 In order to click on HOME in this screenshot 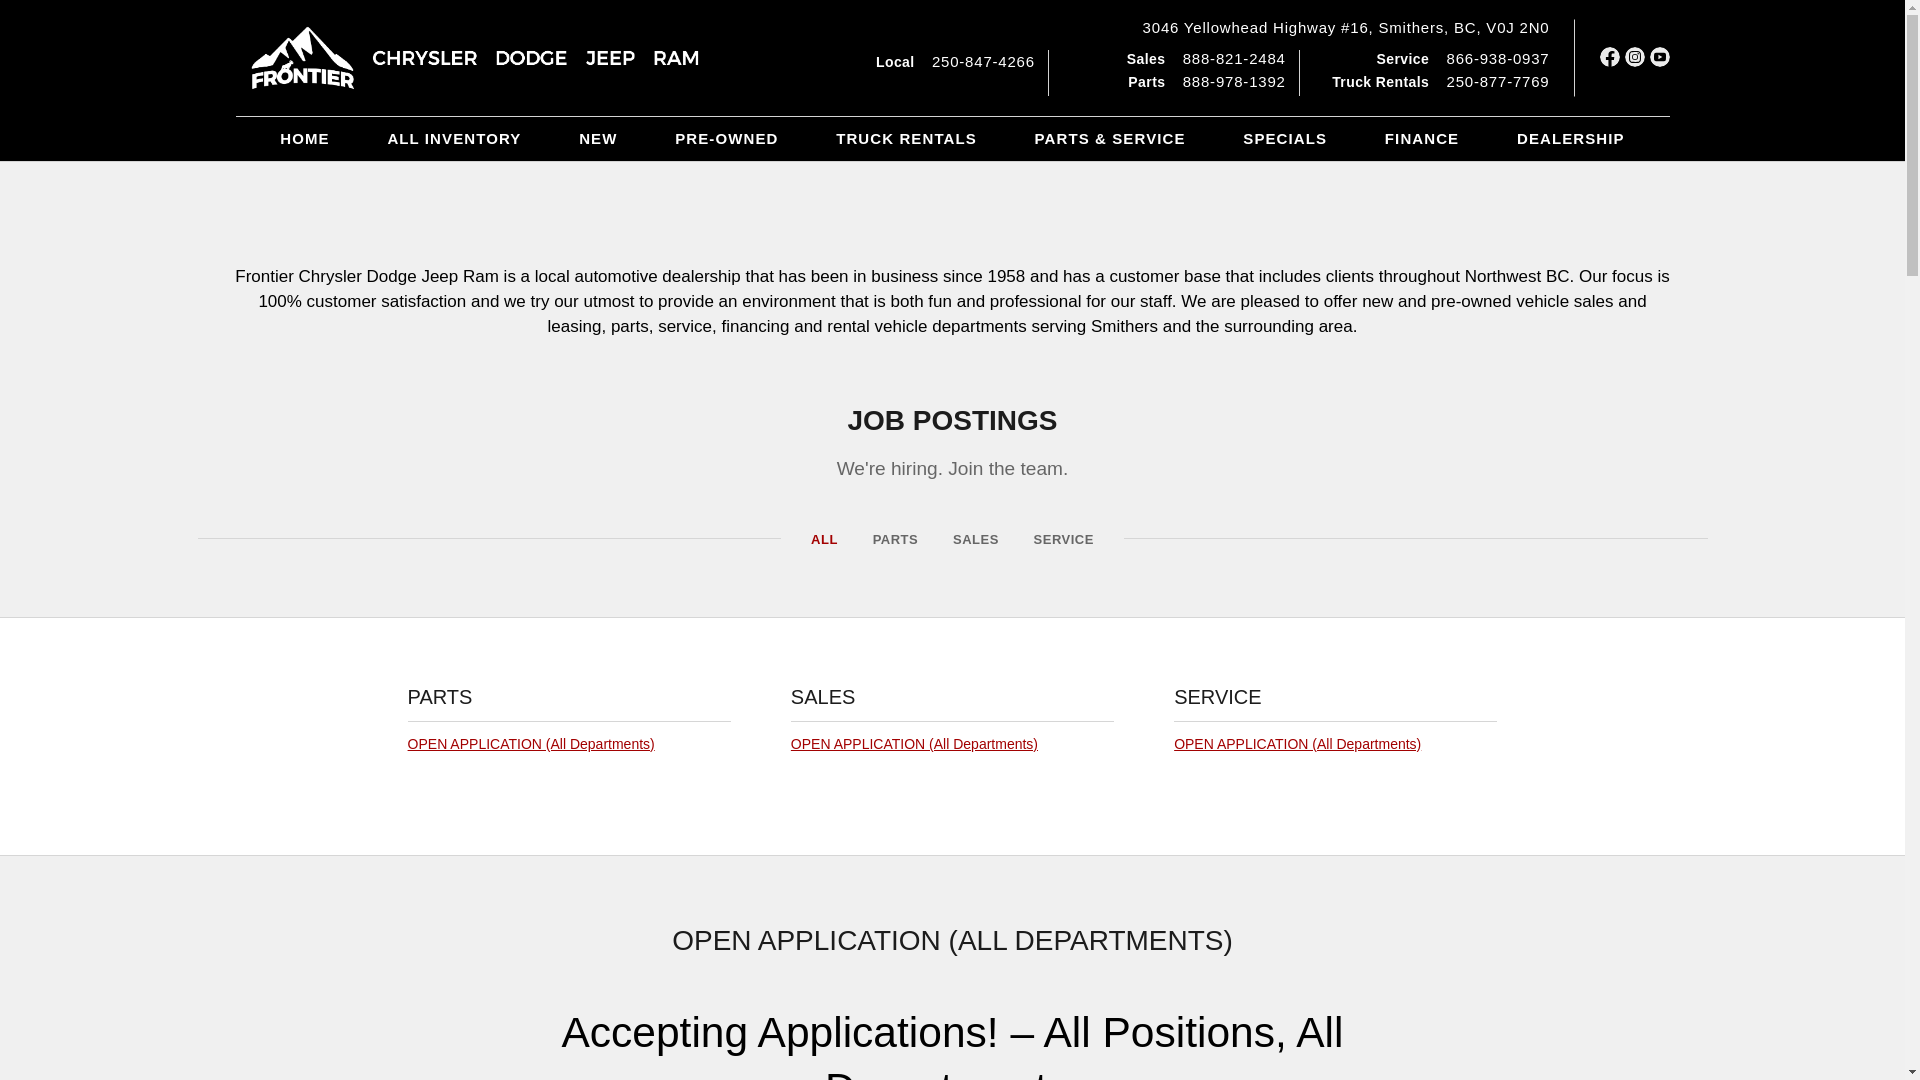, I will do `click(304, 139)`.